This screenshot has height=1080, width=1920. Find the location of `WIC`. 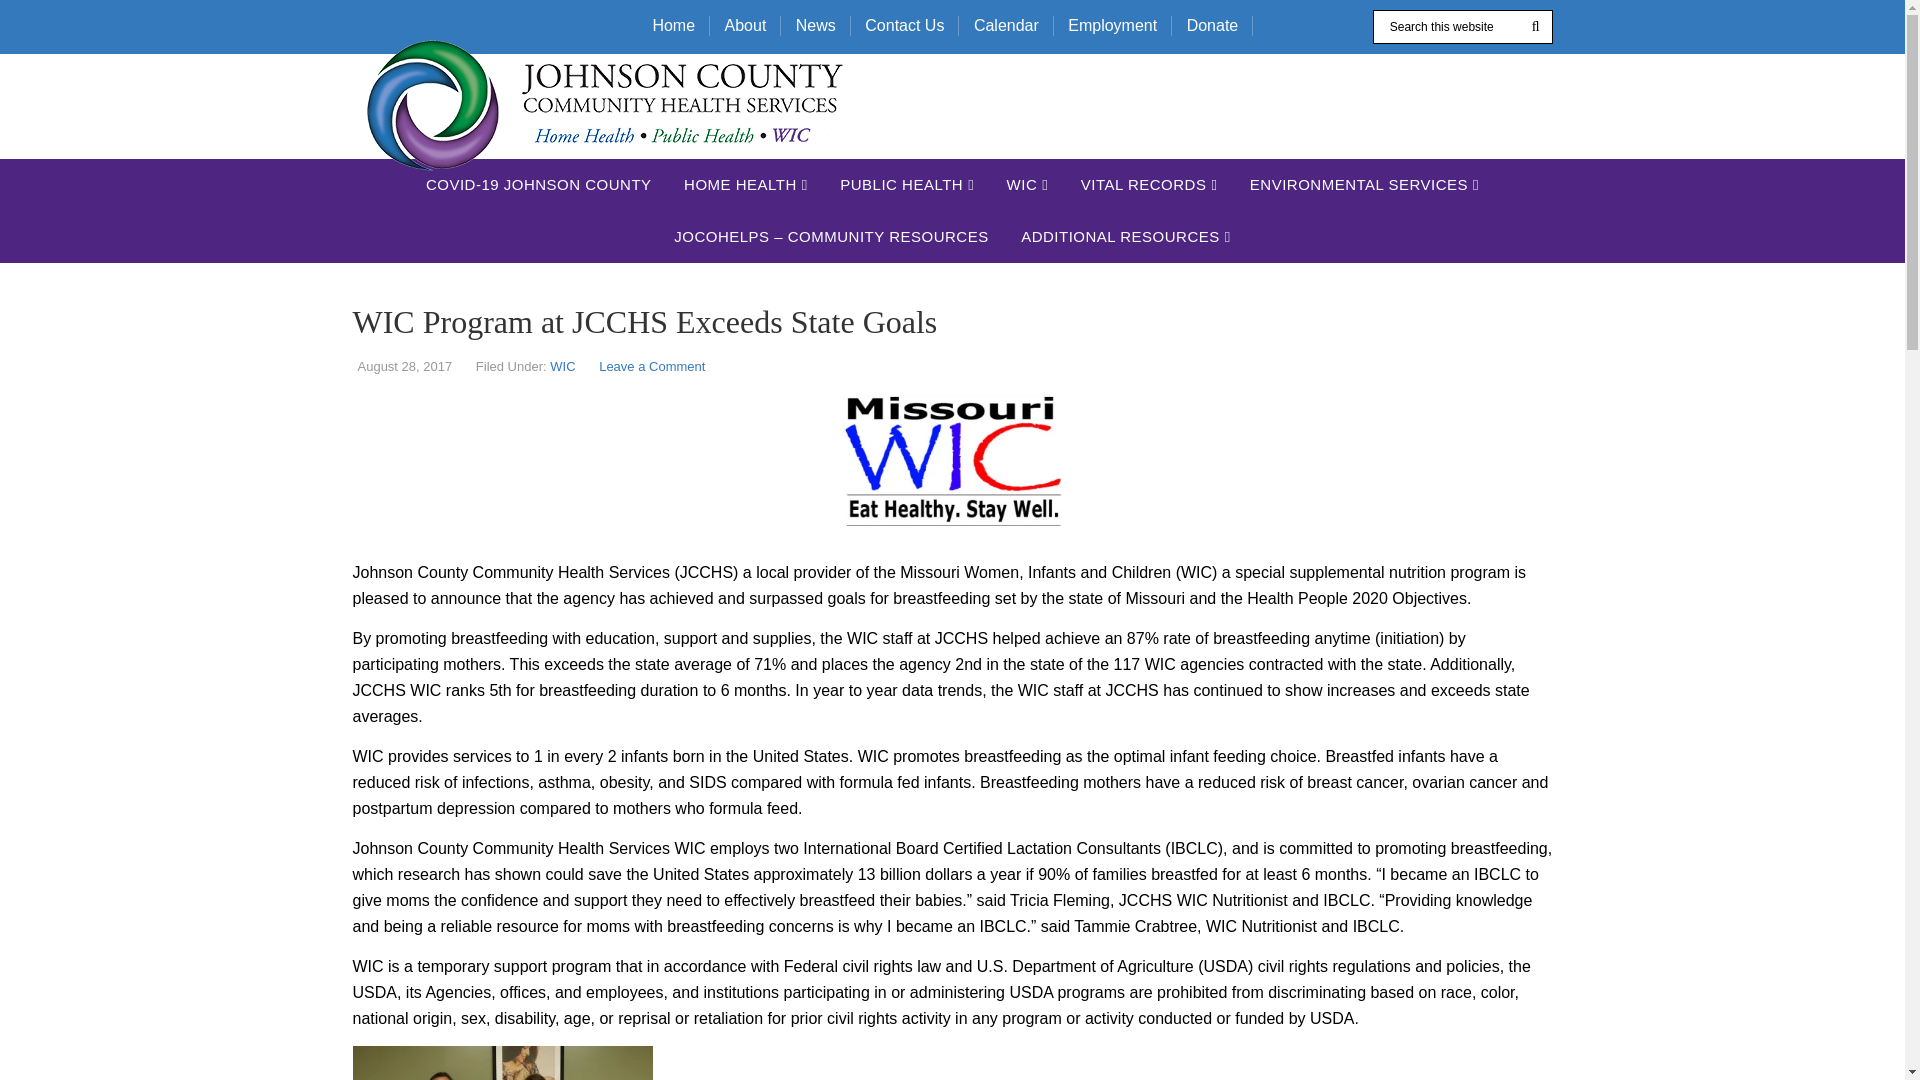

WIC is located at coordinates (1028, 184).